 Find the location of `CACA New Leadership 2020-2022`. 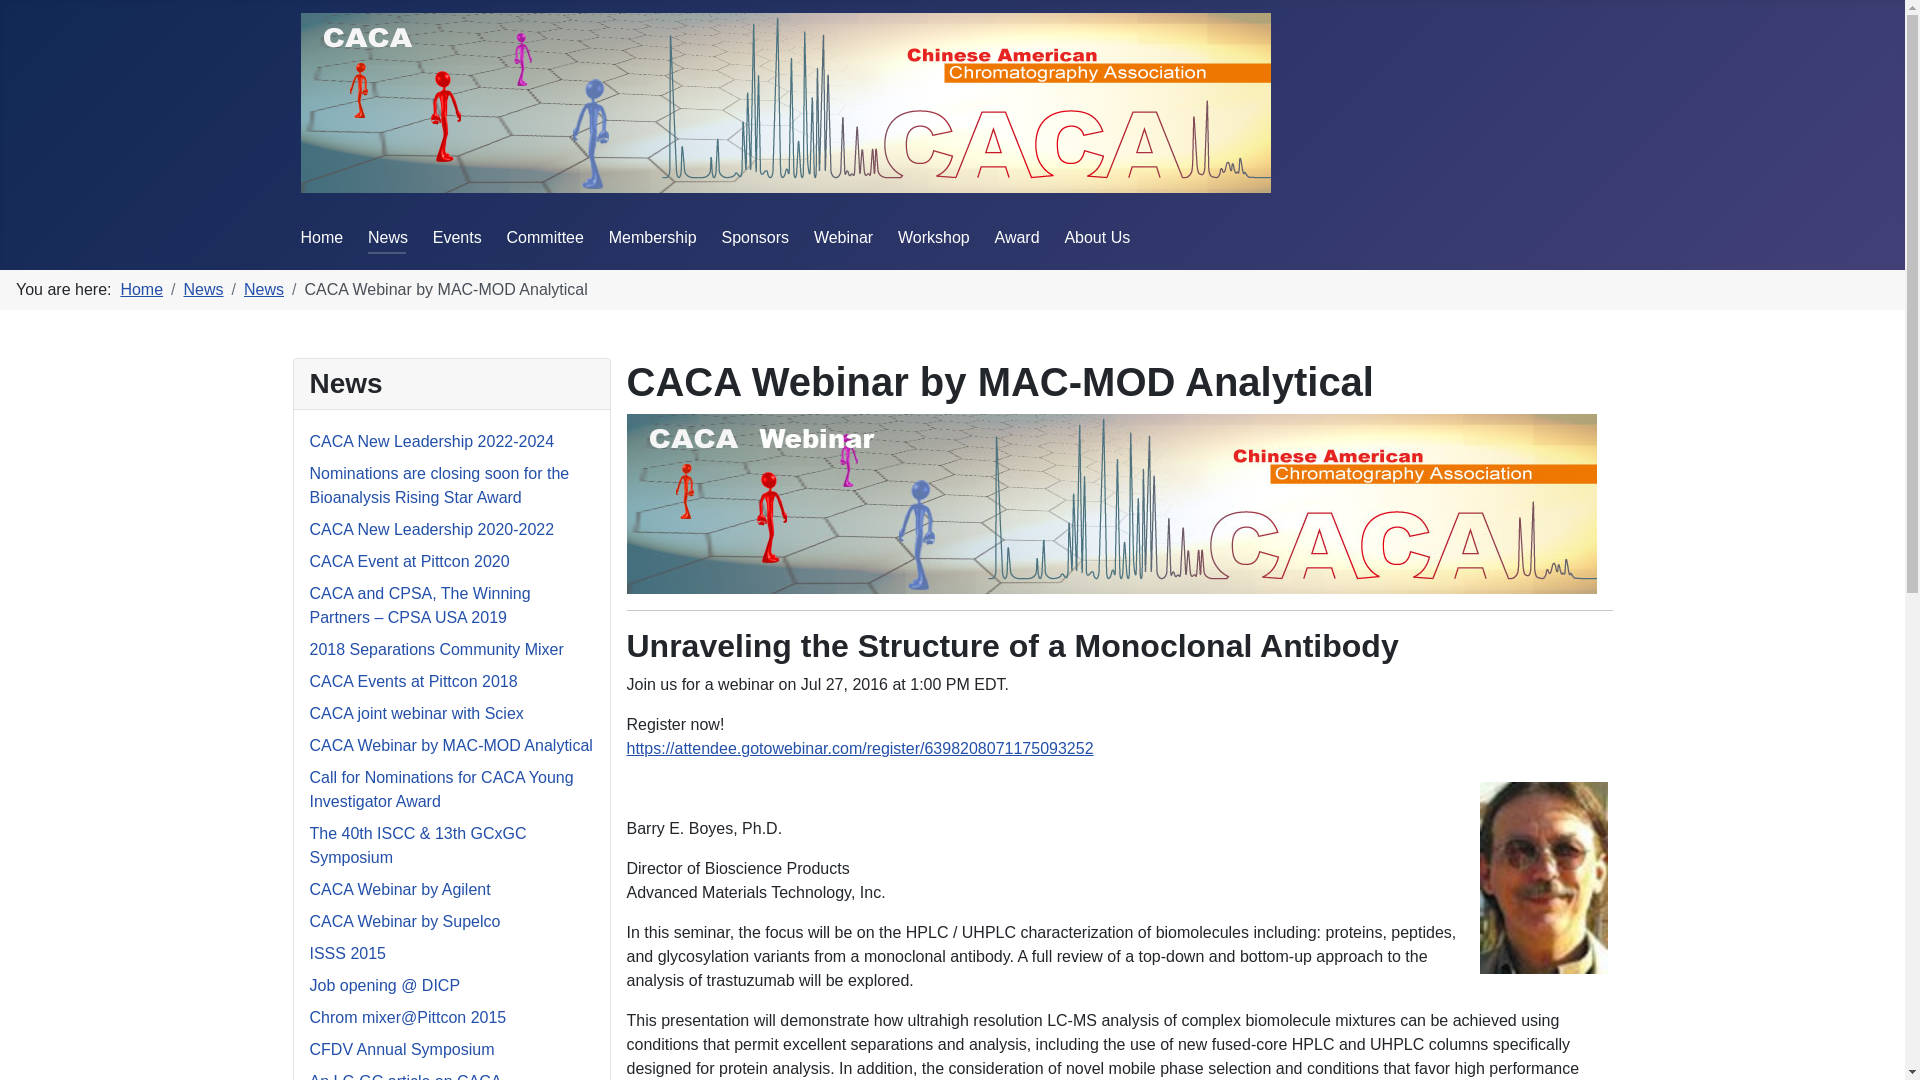

CACA New Leadership 2020-2022 is located at coordinates (432, 528).